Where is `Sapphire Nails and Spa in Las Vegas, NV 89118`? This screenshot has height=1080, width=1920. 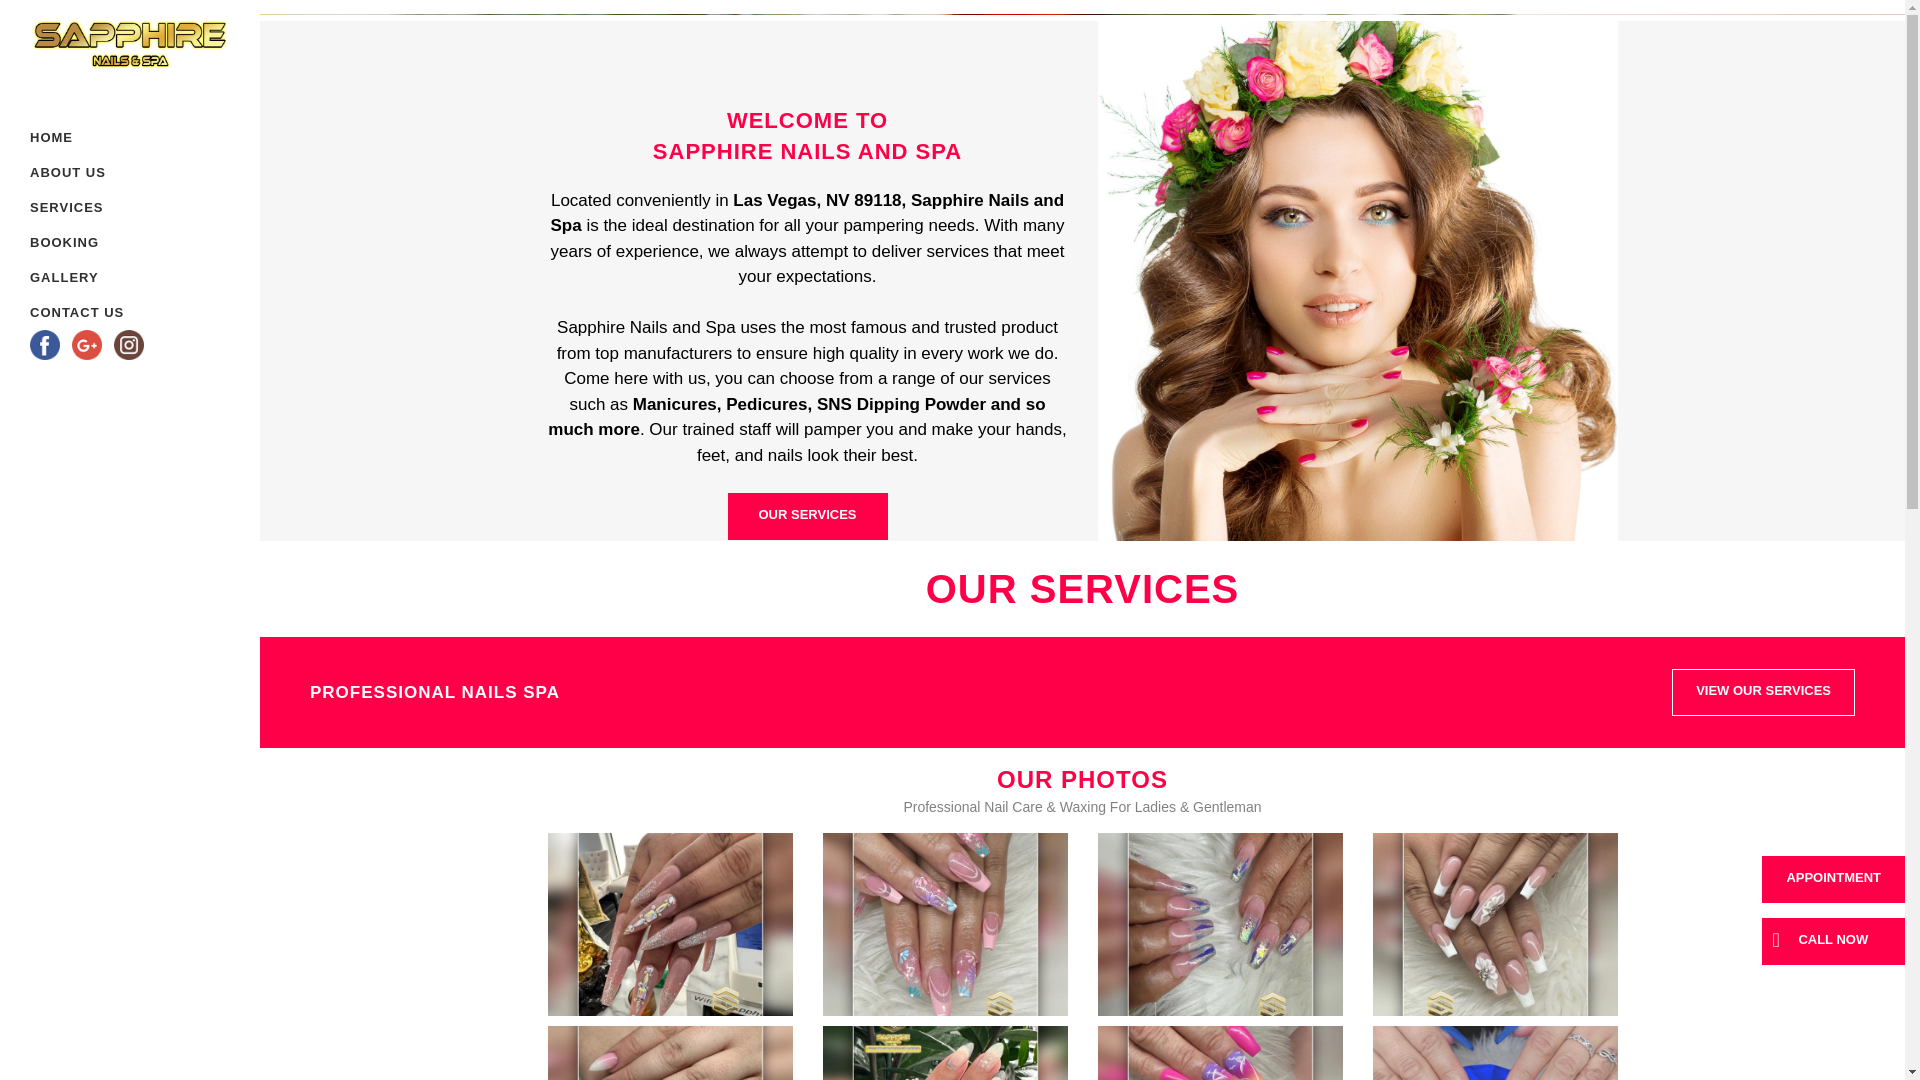
Sapphire Nails and Spa in Las Vegas, NV 89118 is located at coordinates (1220, 1053).